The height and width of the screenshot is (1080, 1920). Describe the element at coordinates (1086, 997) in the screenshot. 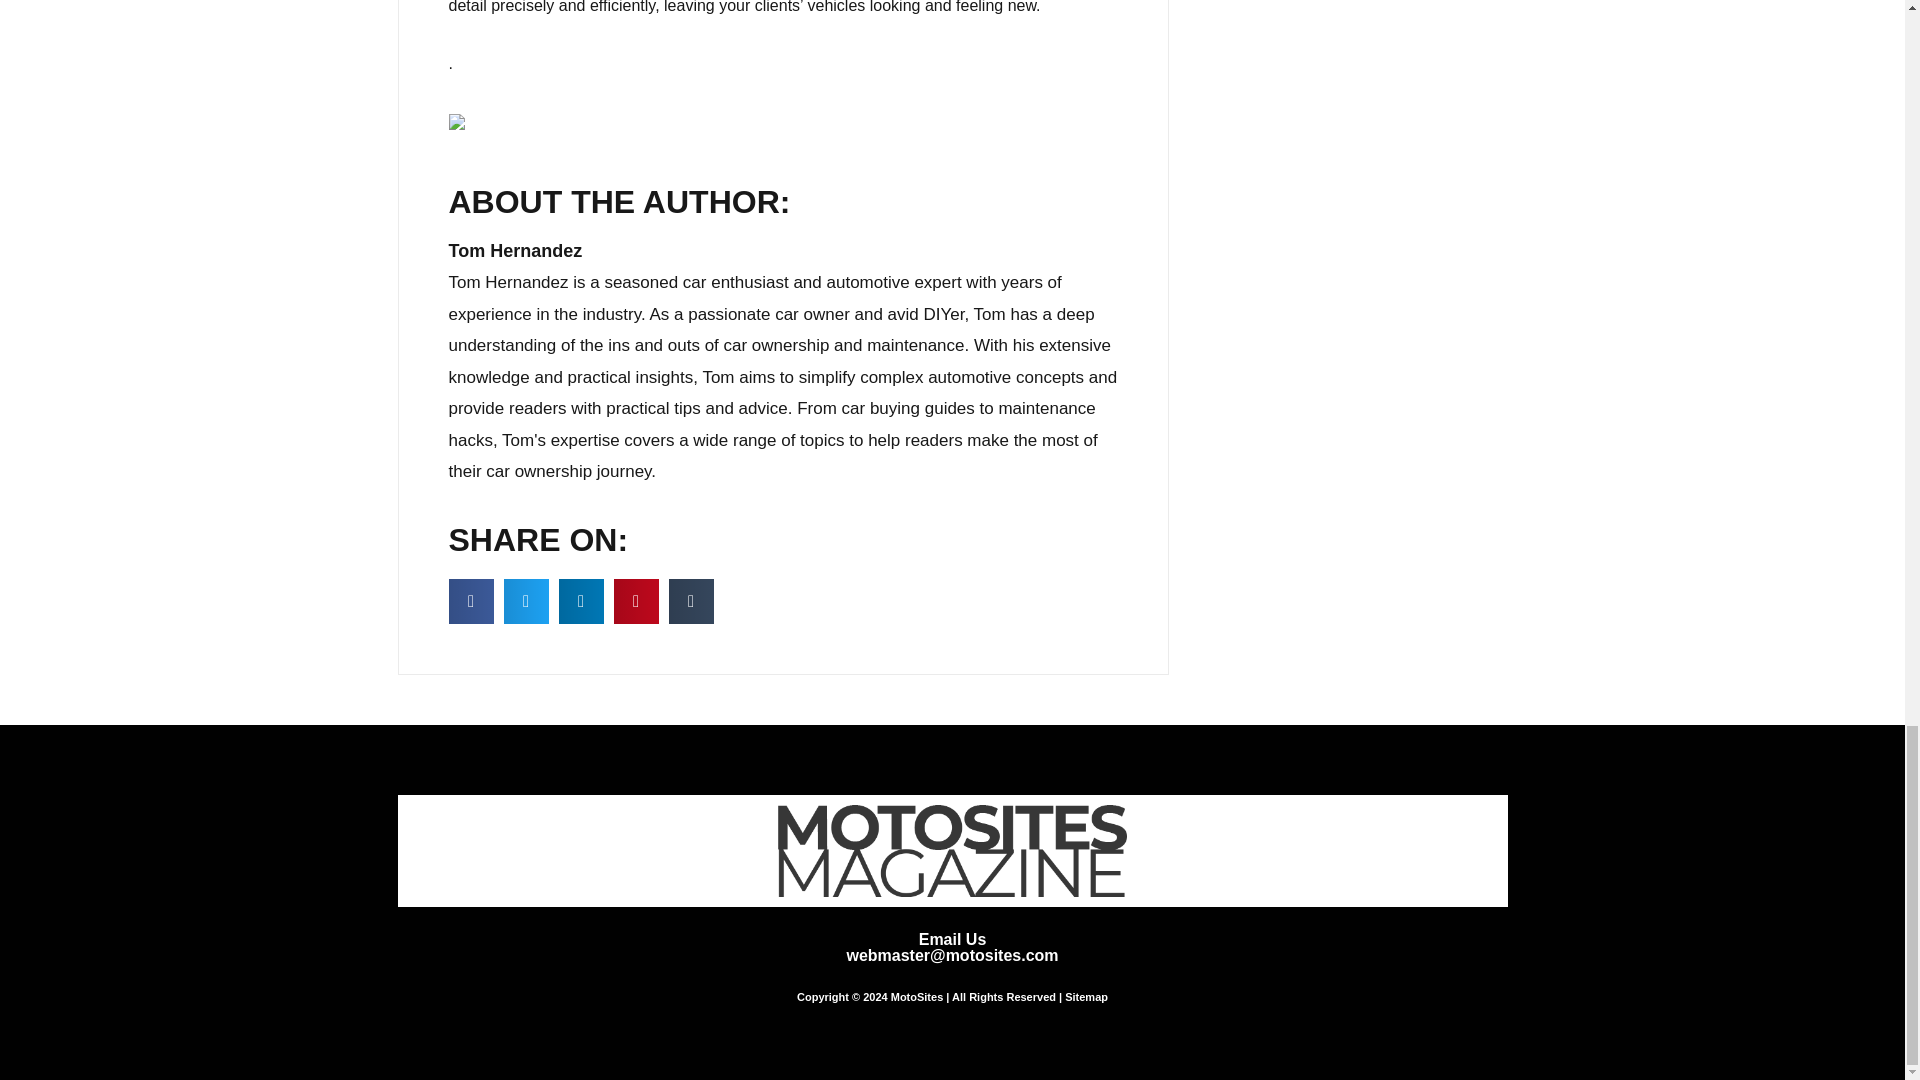

I see `Sitemap` at that location.